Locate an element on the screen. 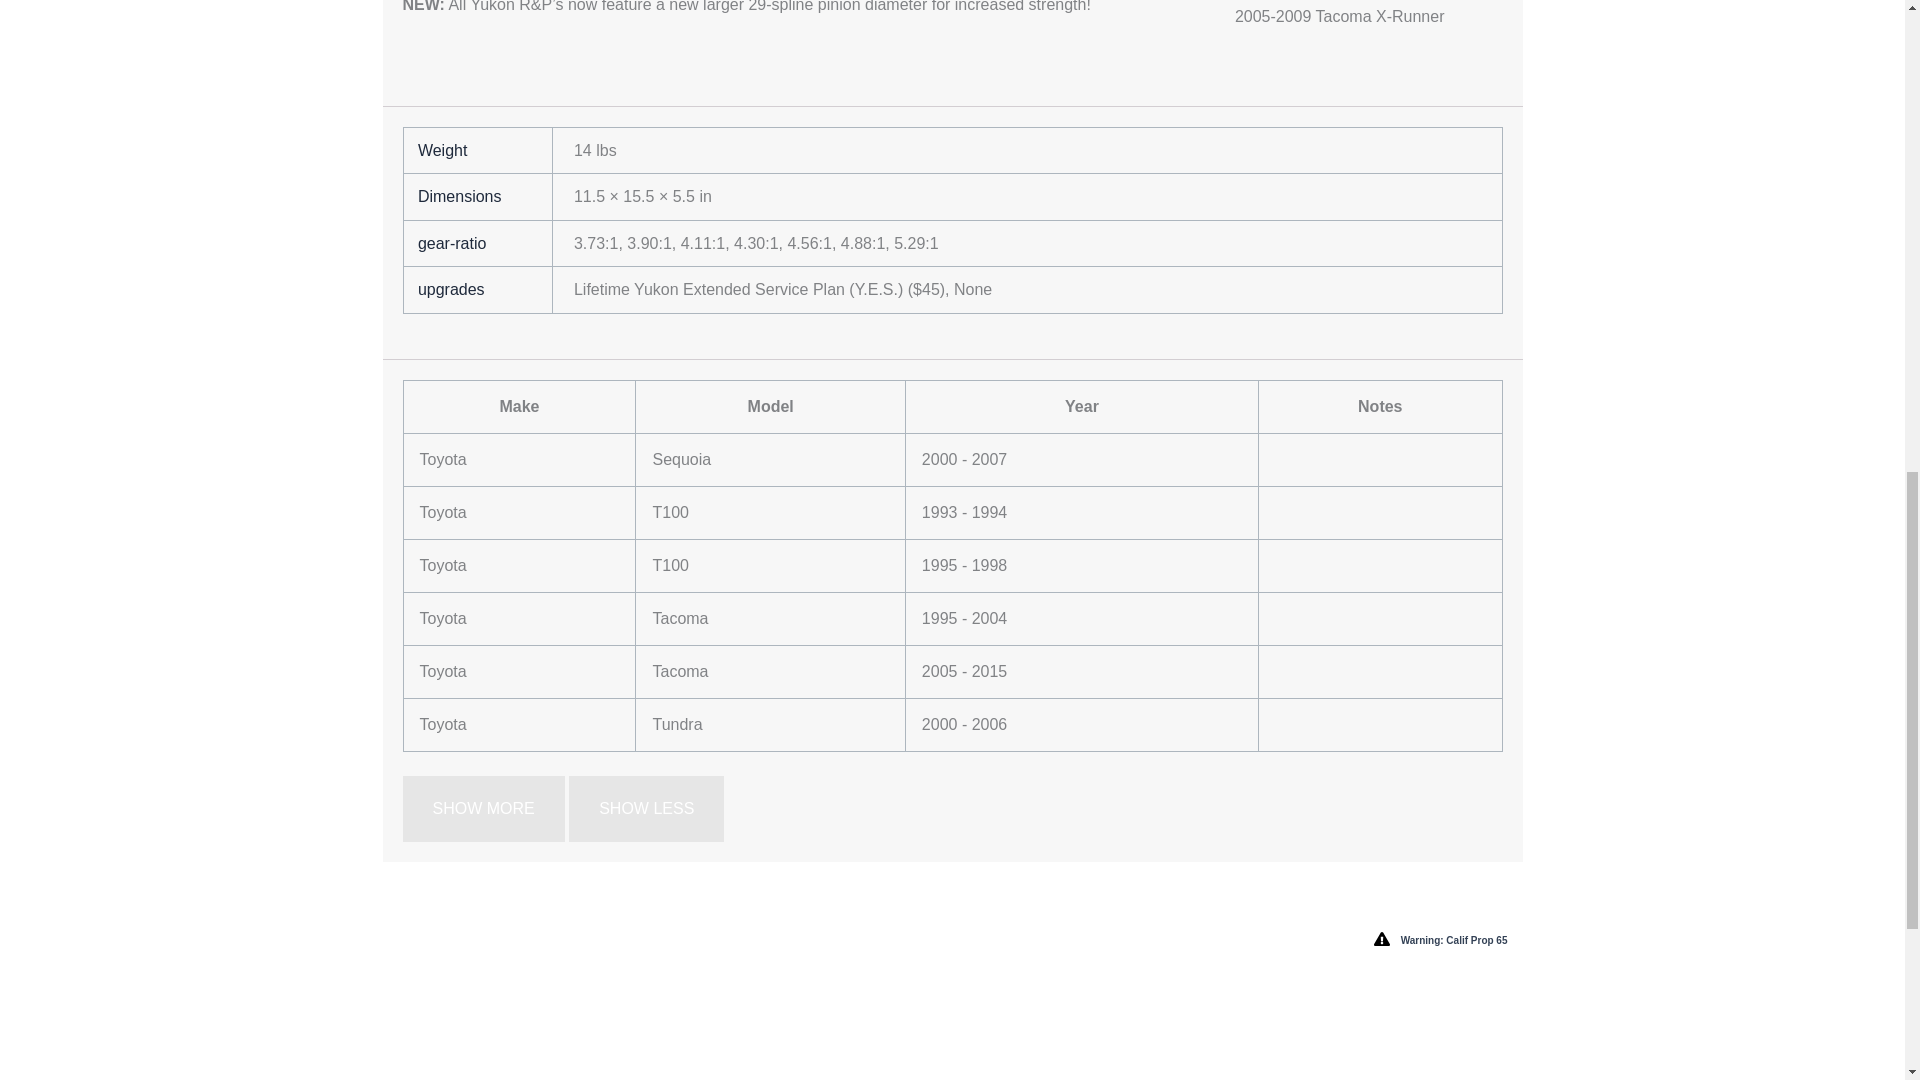  SHOW MORE is located at coordinates (482, 809).